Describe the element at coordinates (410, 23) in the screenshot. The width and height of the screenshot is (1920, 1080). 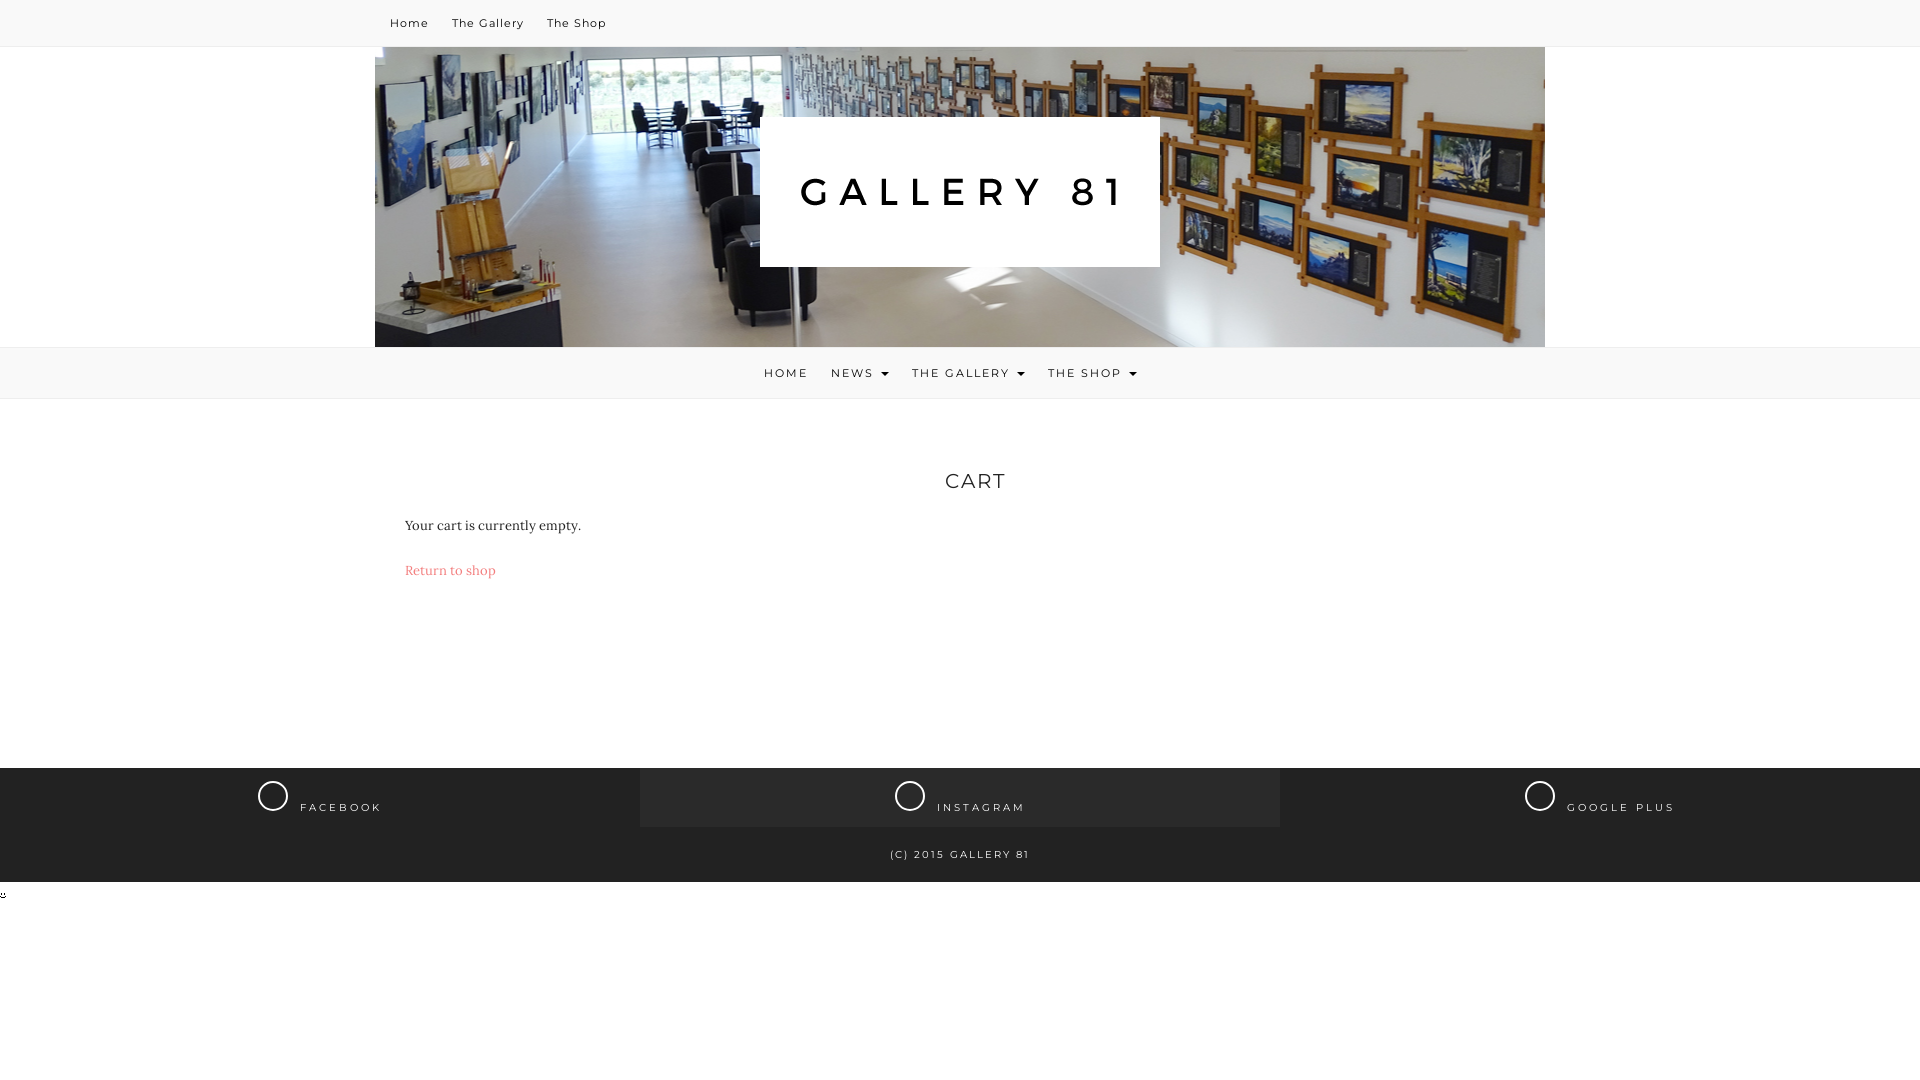
I see `Home` at that location.